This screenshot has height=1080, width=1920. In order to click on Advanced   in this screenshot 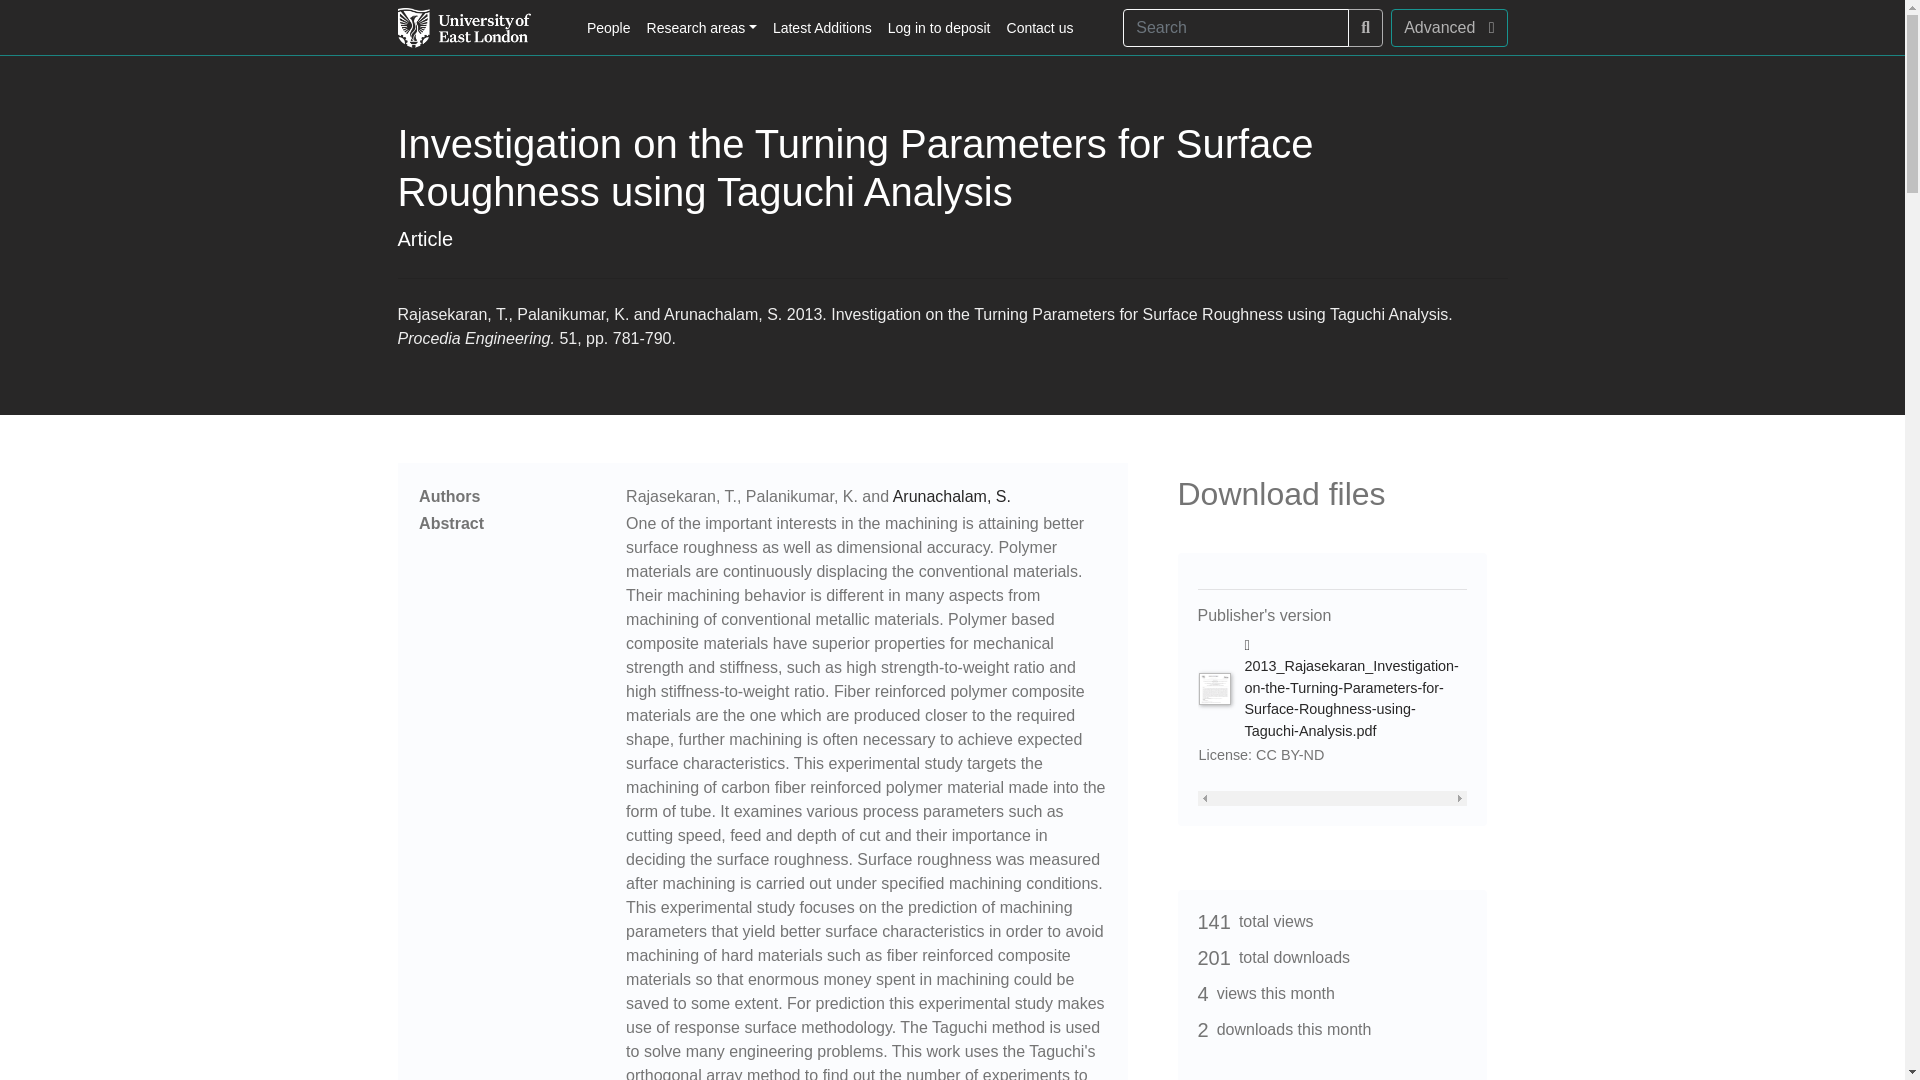, I will do `click(1448, 28)`.